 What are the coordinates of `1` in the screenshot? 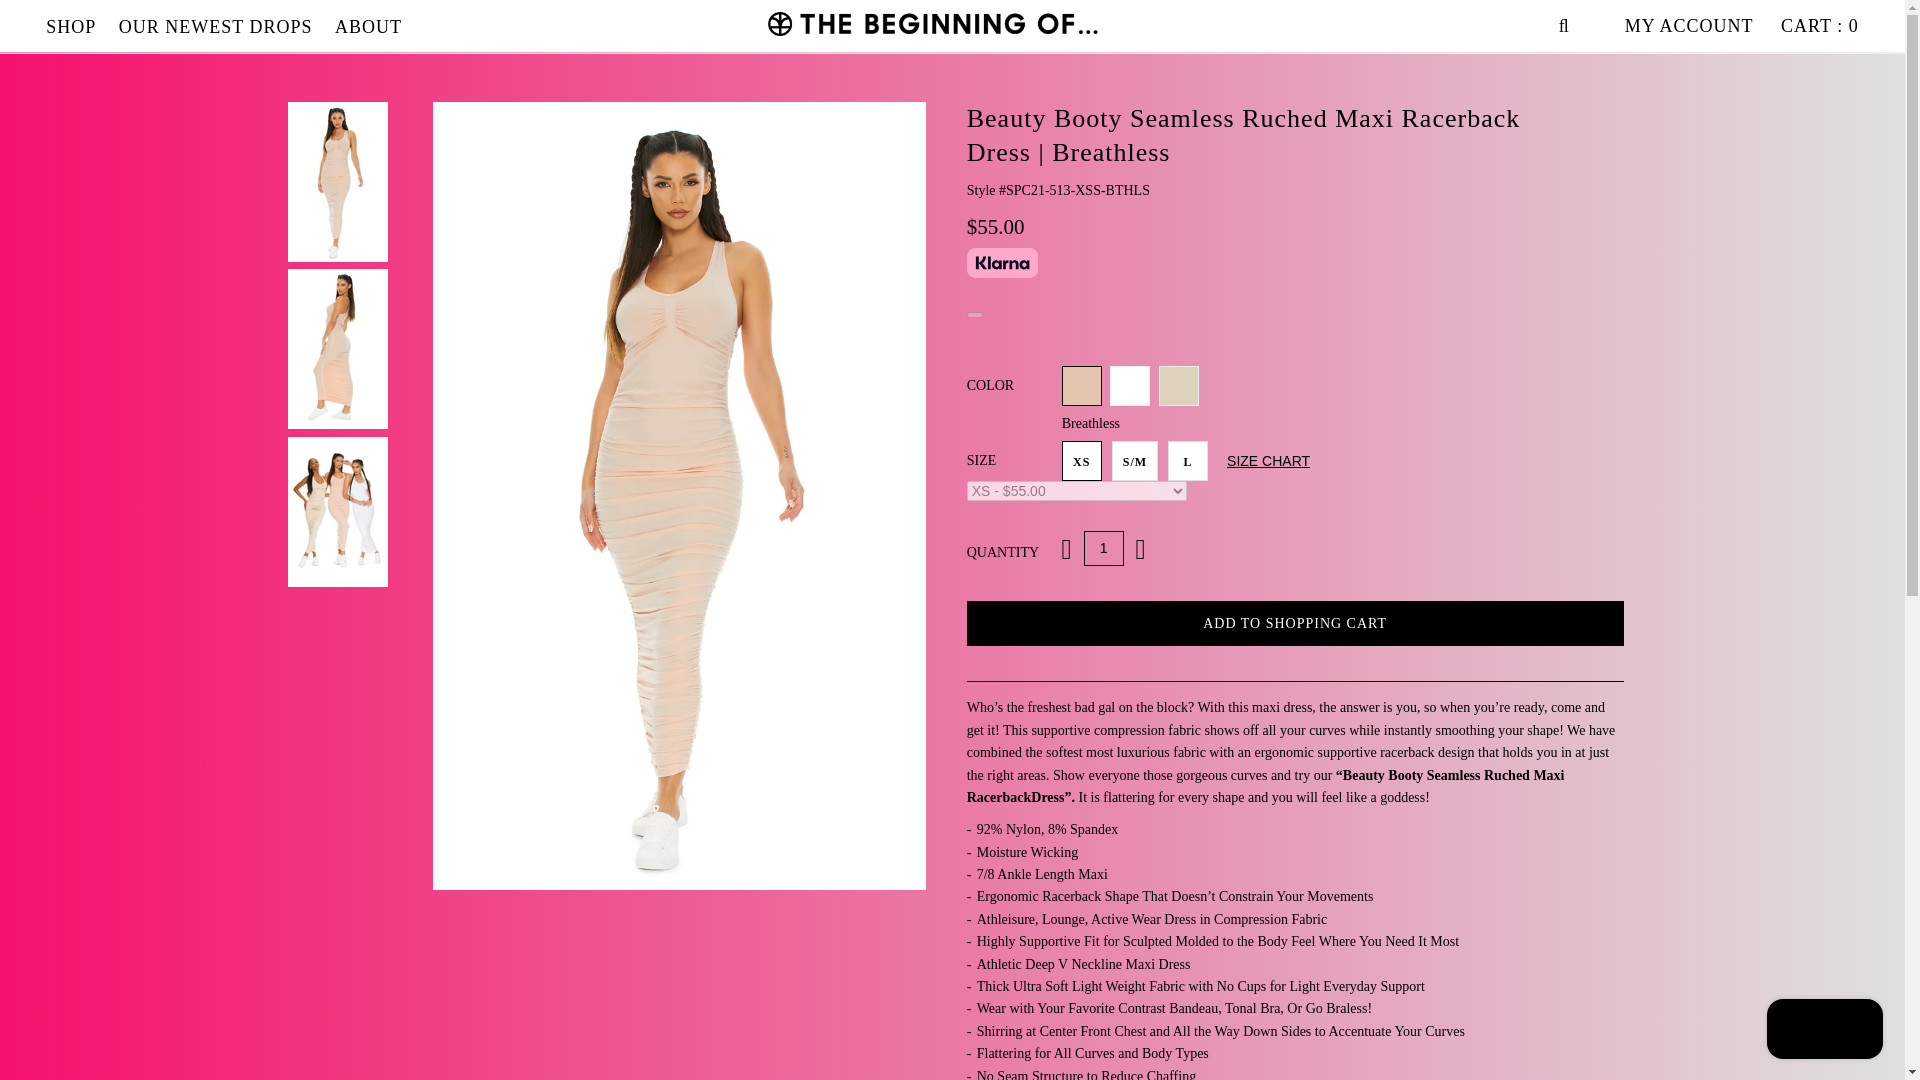 It's located at (1104, 548).